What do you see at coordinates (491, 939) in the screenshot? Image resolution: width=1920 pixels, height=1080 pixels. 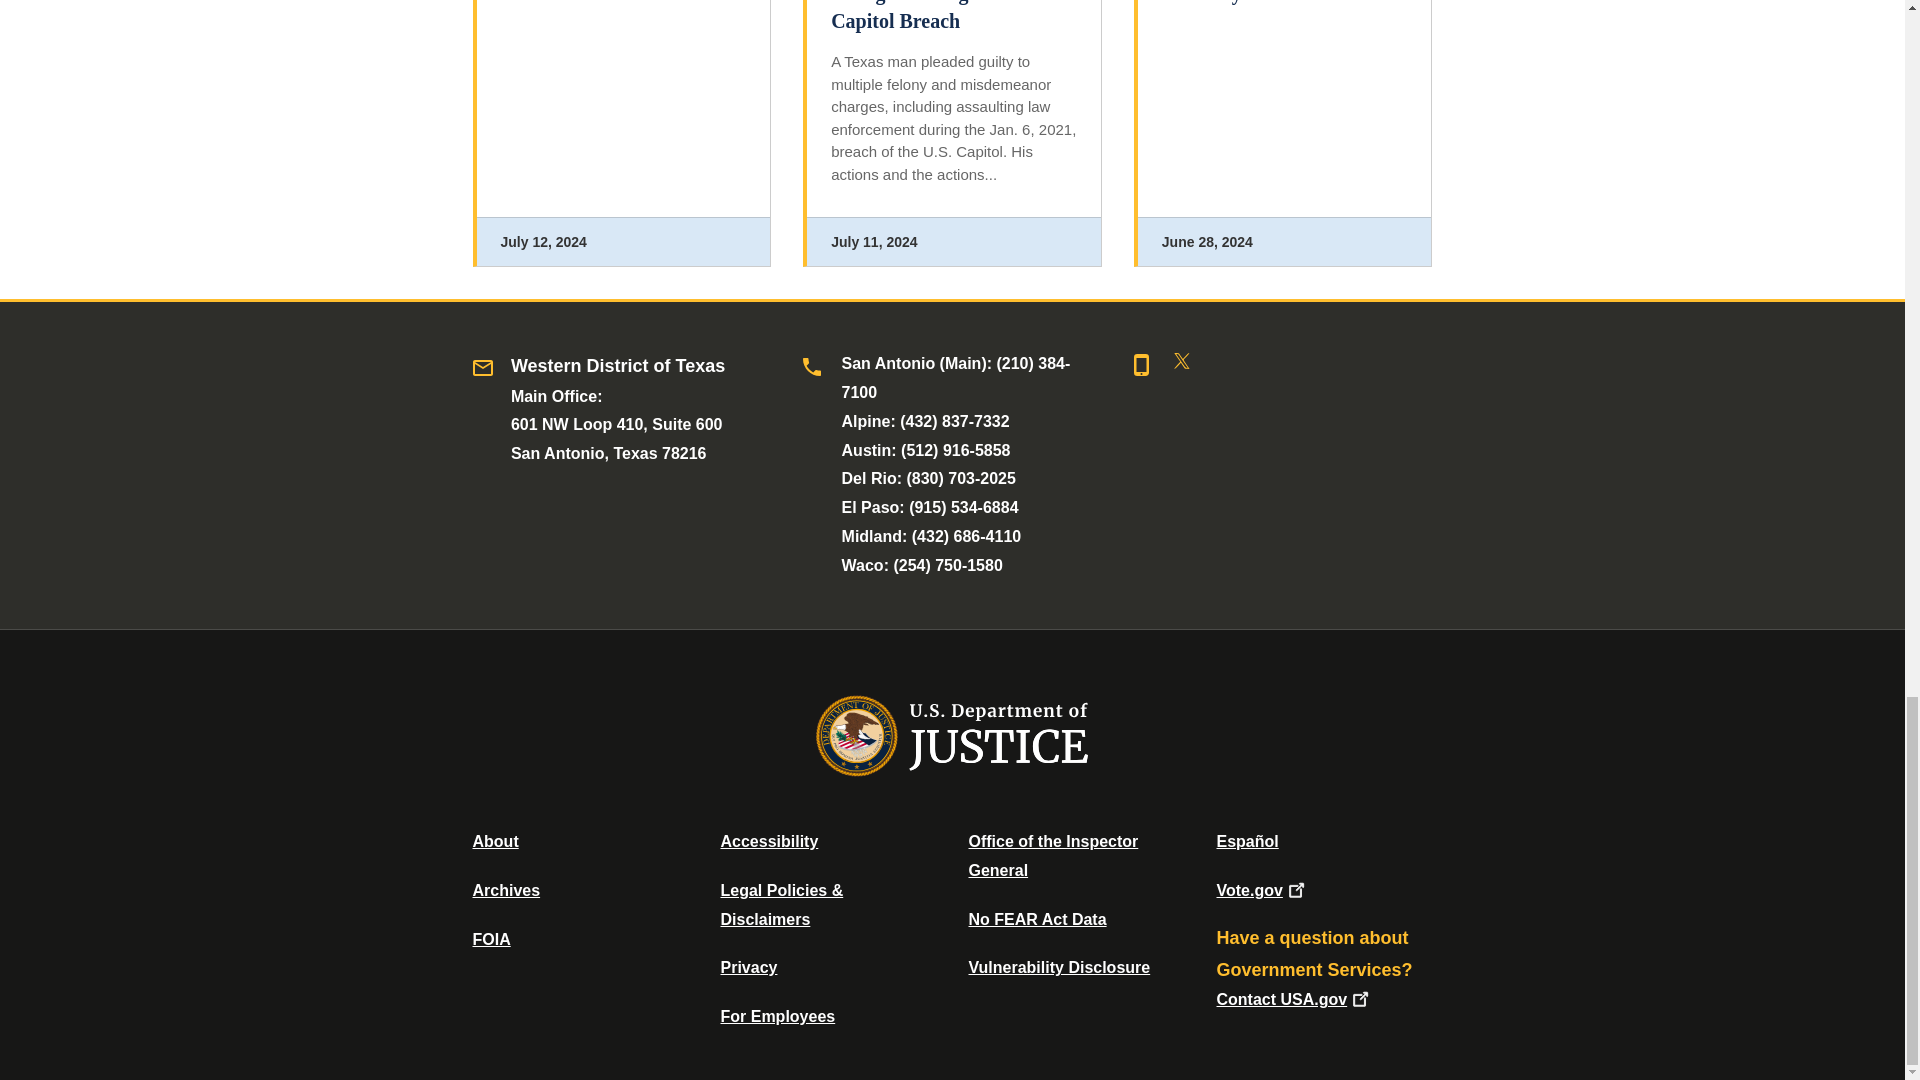 I see `Office of Information Policy` at bounding box center [491, 939].